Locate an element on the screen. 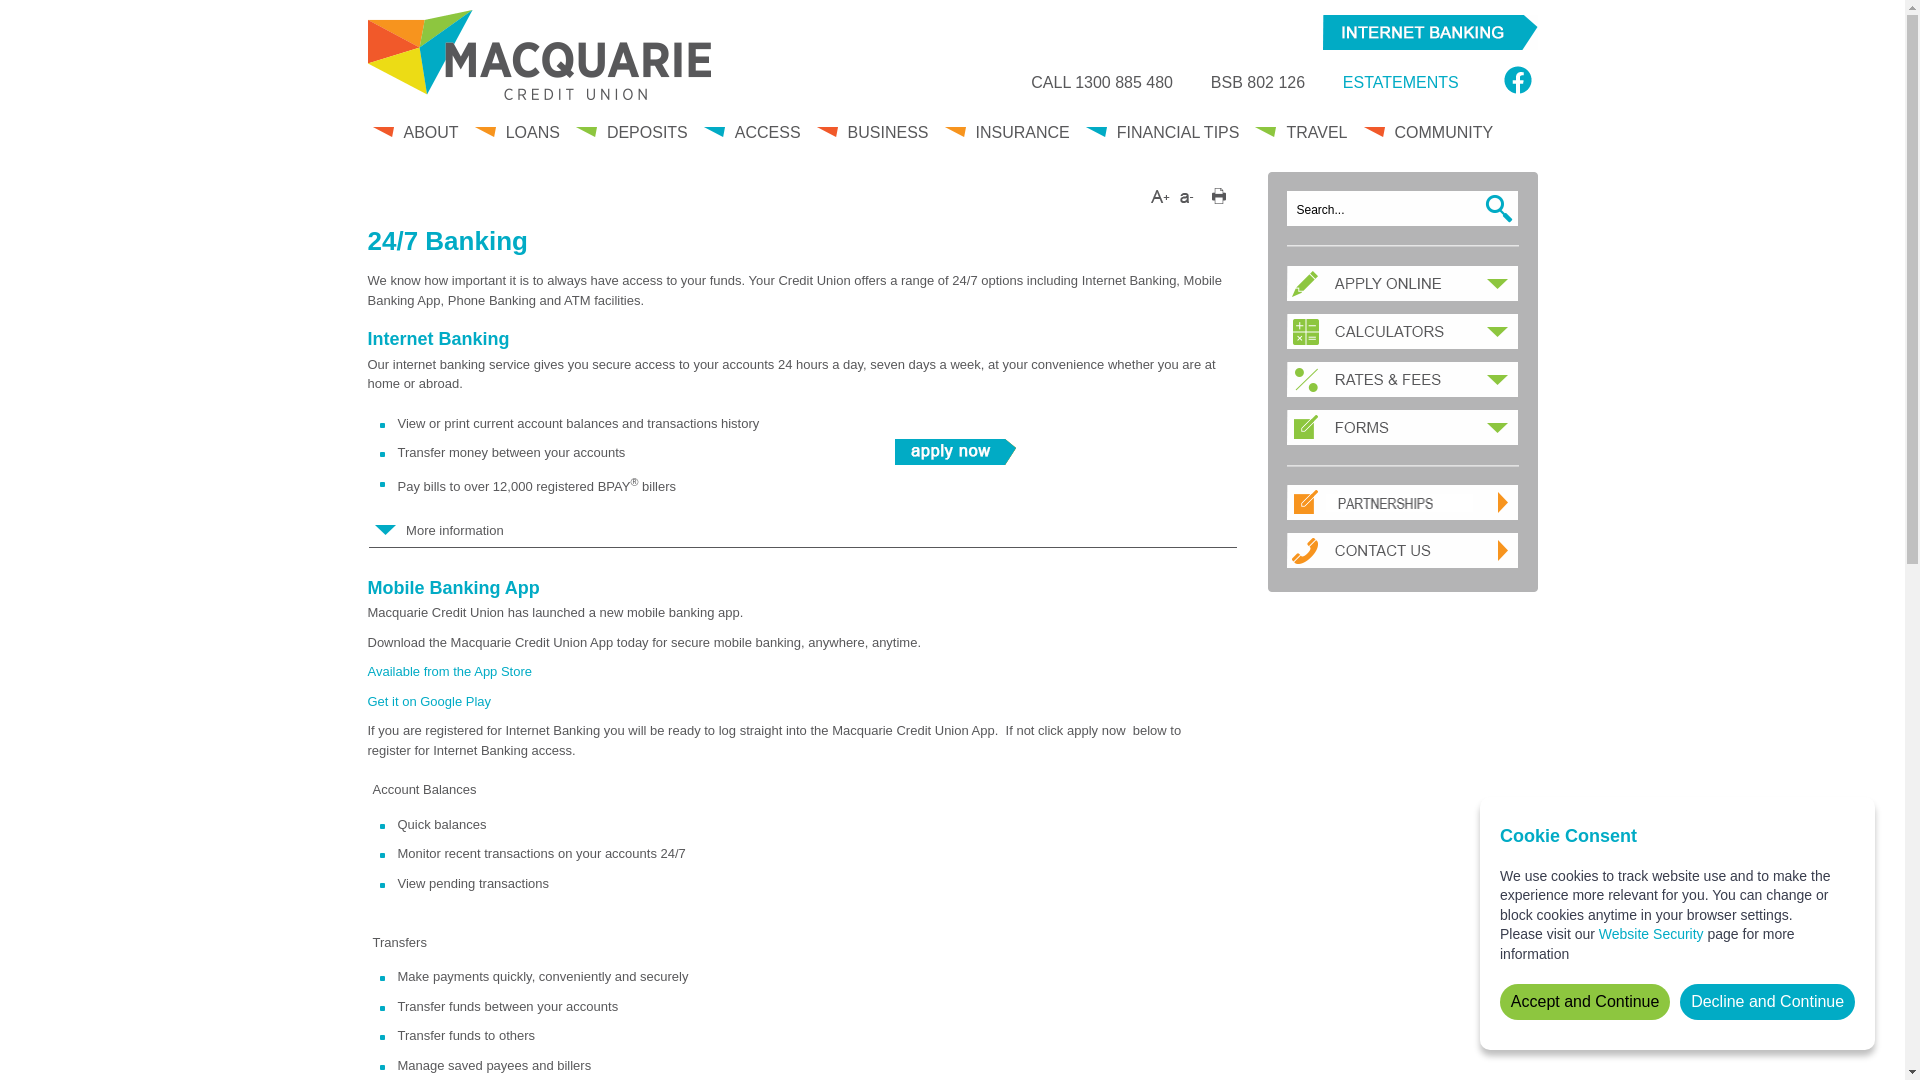  Accept and Continue is located at coordinates (1585, 1002).